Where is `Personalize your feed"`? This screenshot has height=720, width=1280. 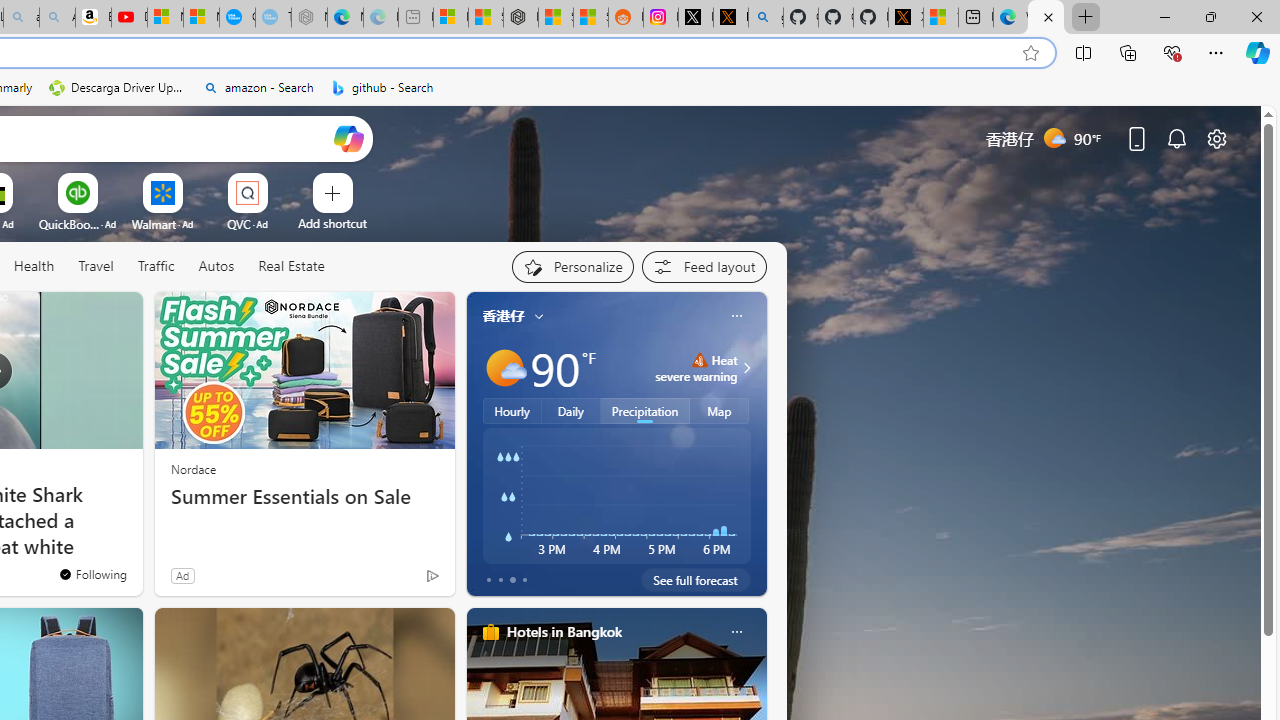 Personalize your feed" is located at coordinates (572, 266).